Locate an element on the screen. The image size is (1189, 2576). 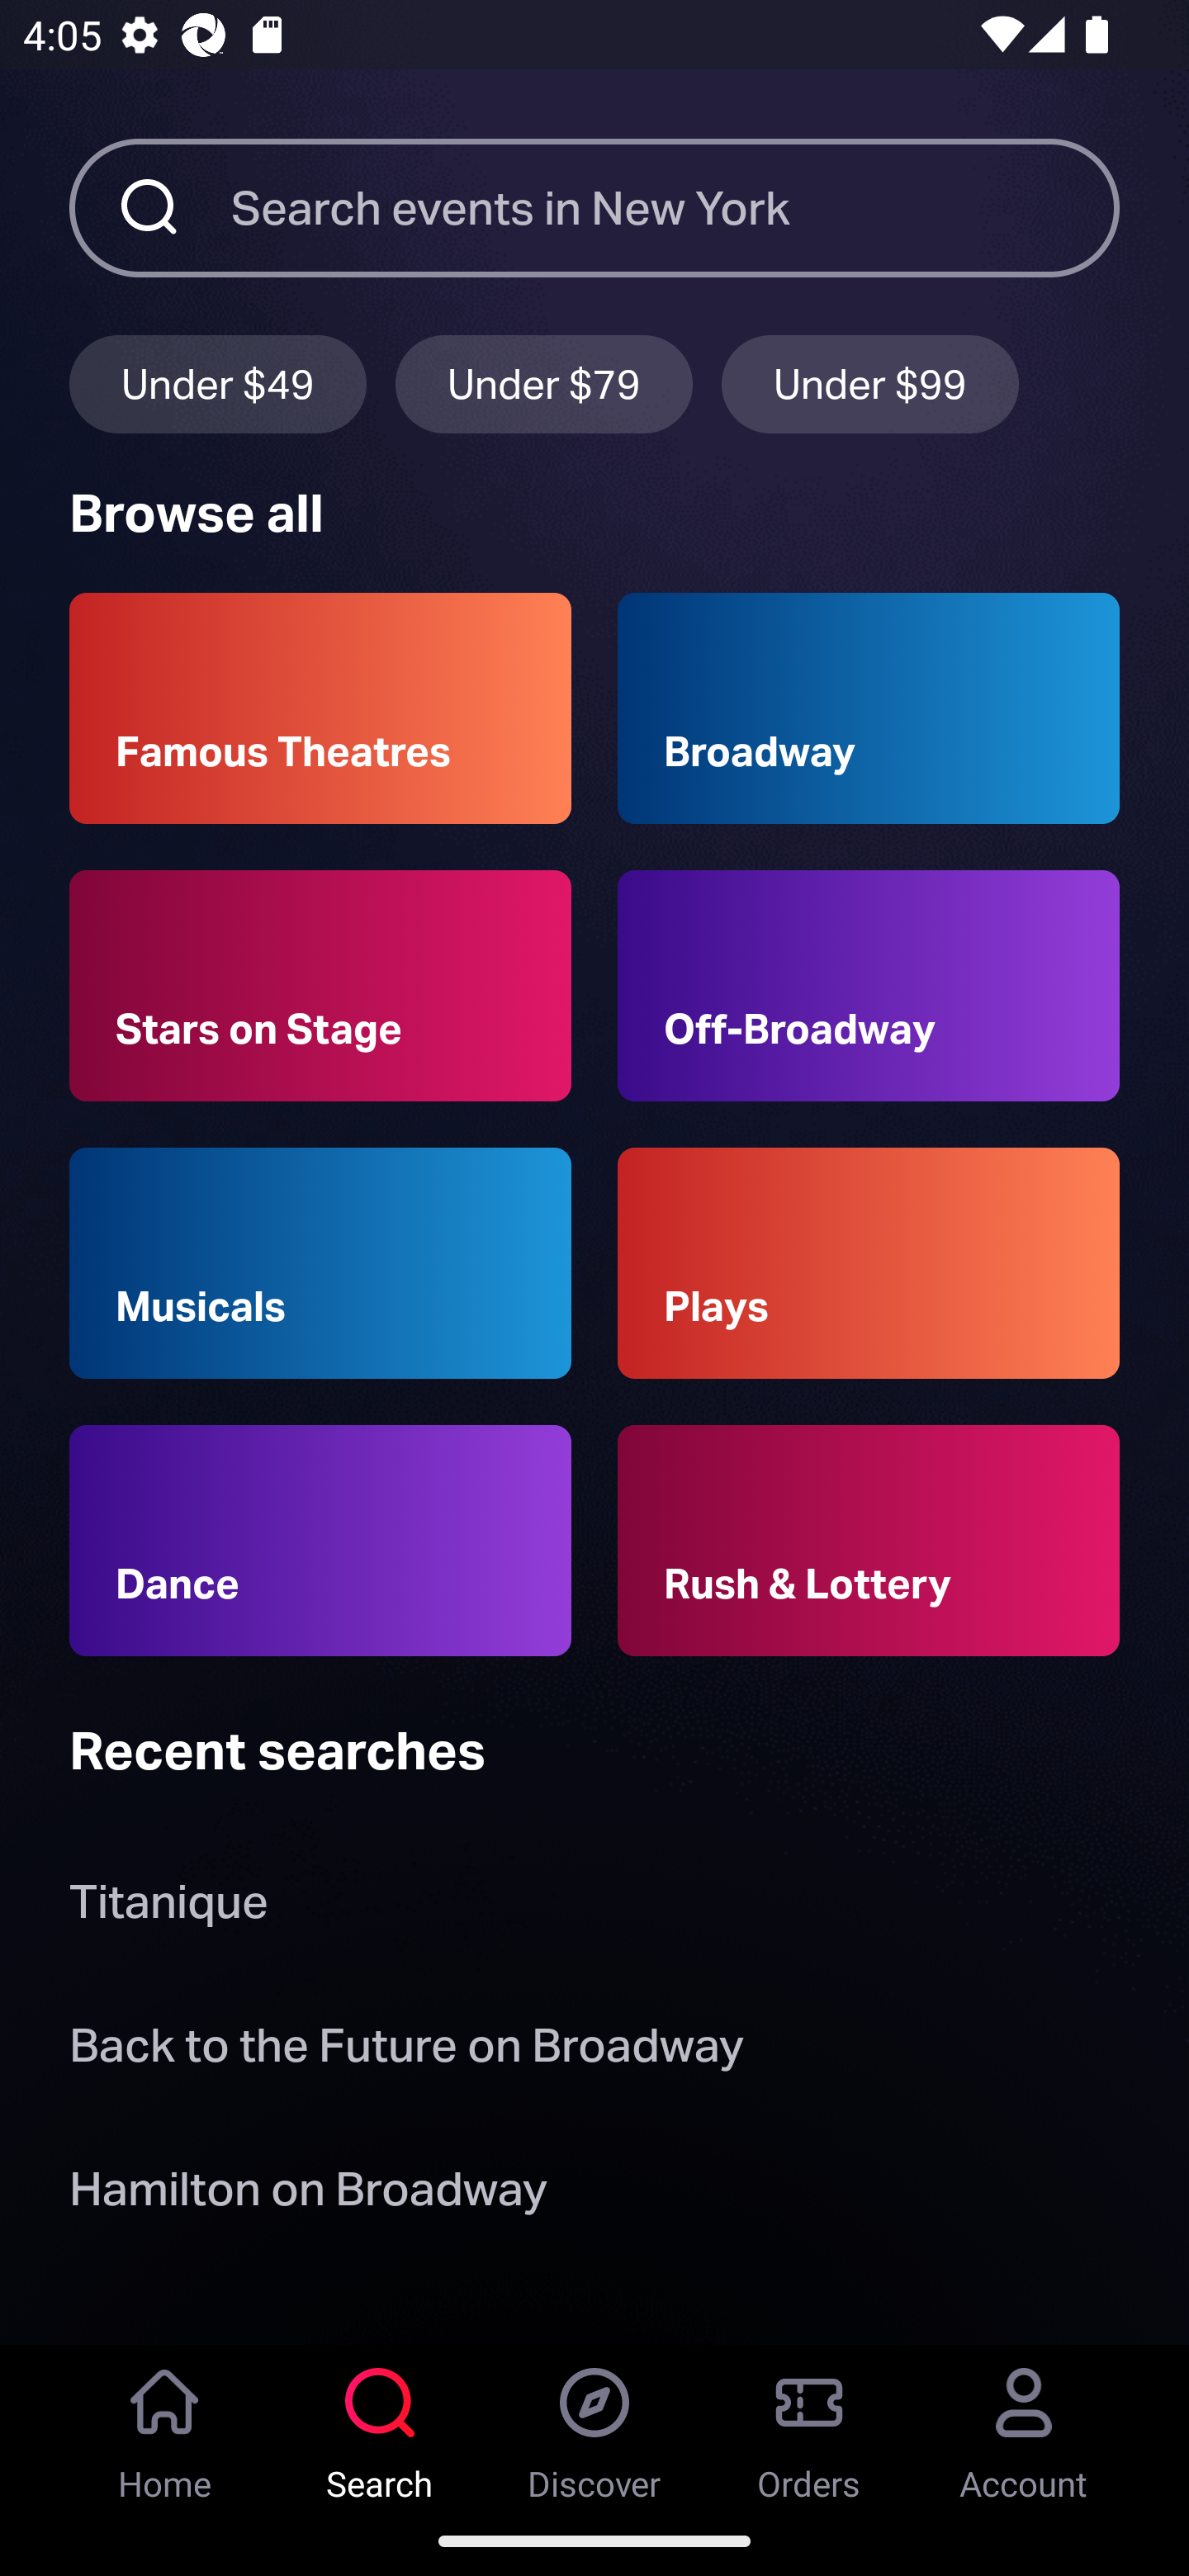
Under $79 is located at coordinates (544, 383).